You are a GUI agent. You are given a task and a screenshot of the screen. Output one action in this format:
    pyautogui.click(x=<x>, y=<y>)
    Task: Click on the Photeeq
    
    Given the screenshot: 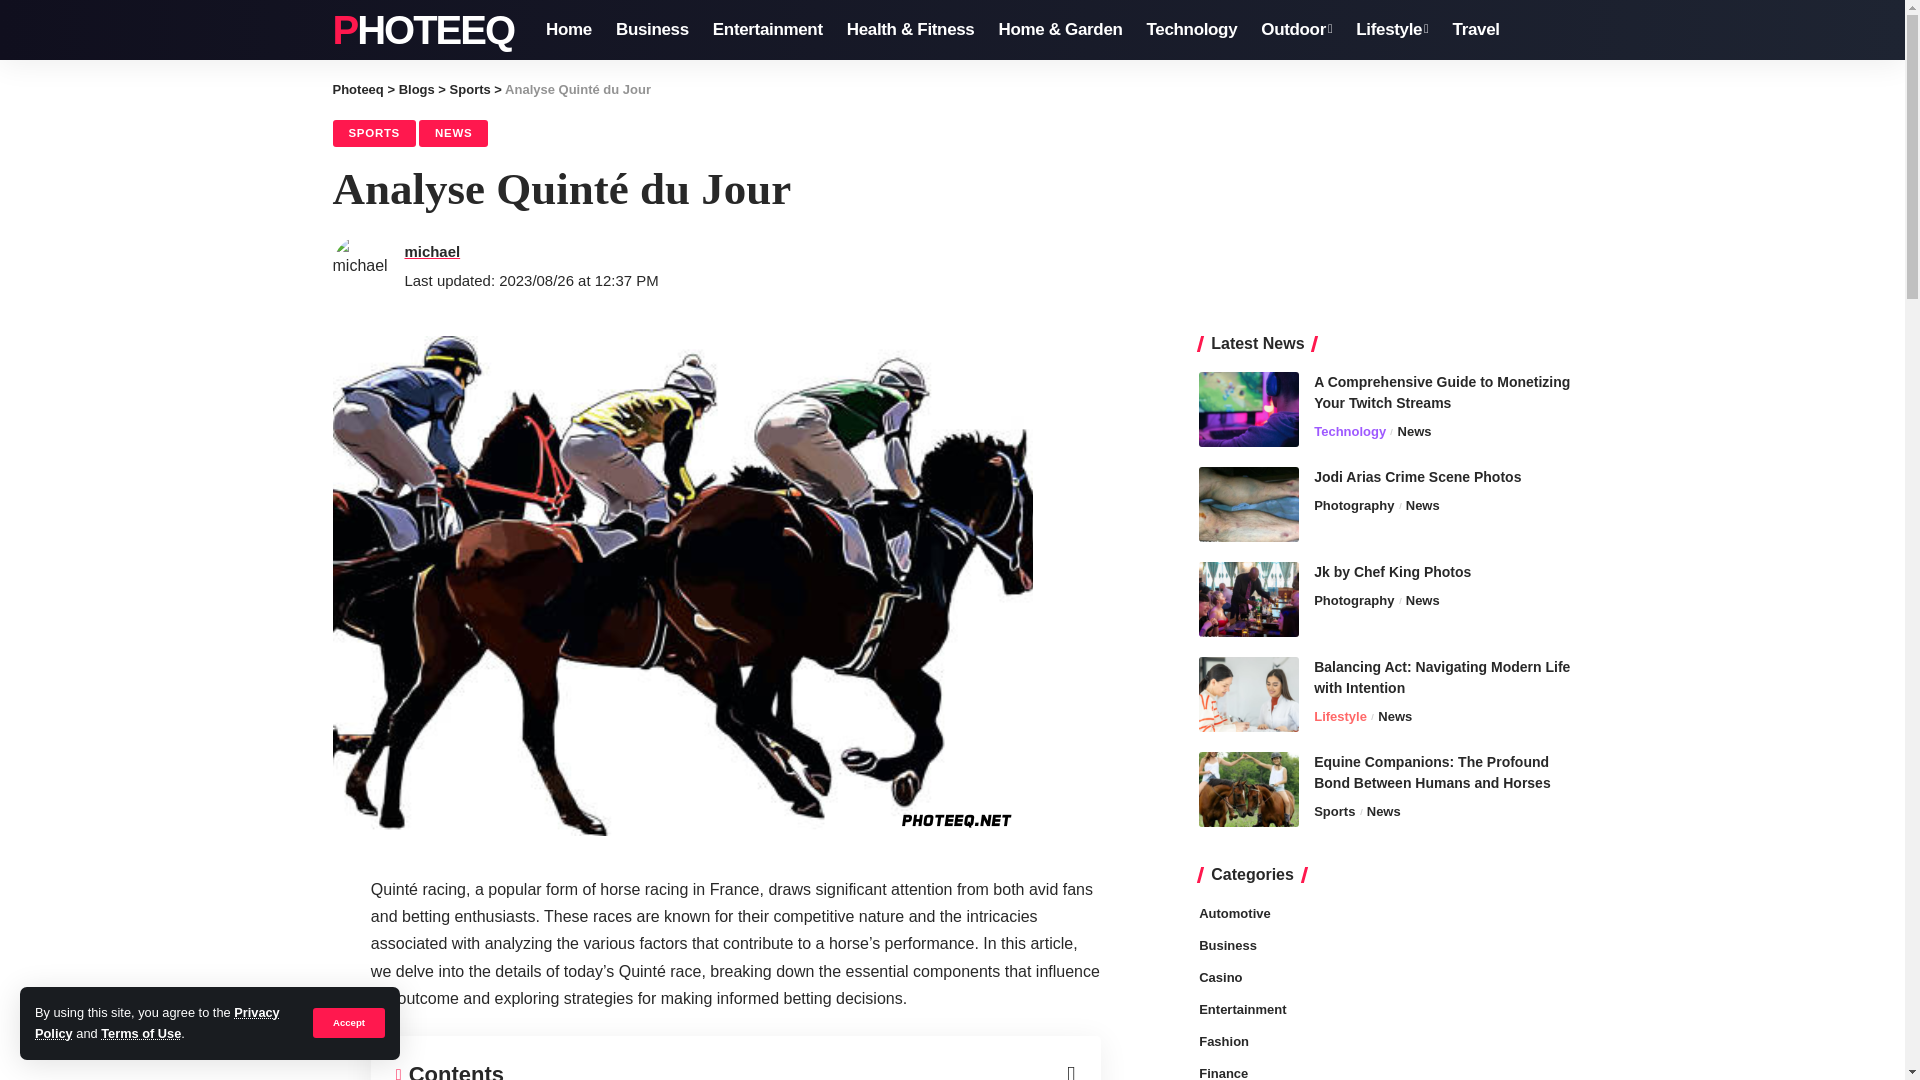 What is the action you would take?
    pyautogui.click(x=357, y=90)
    